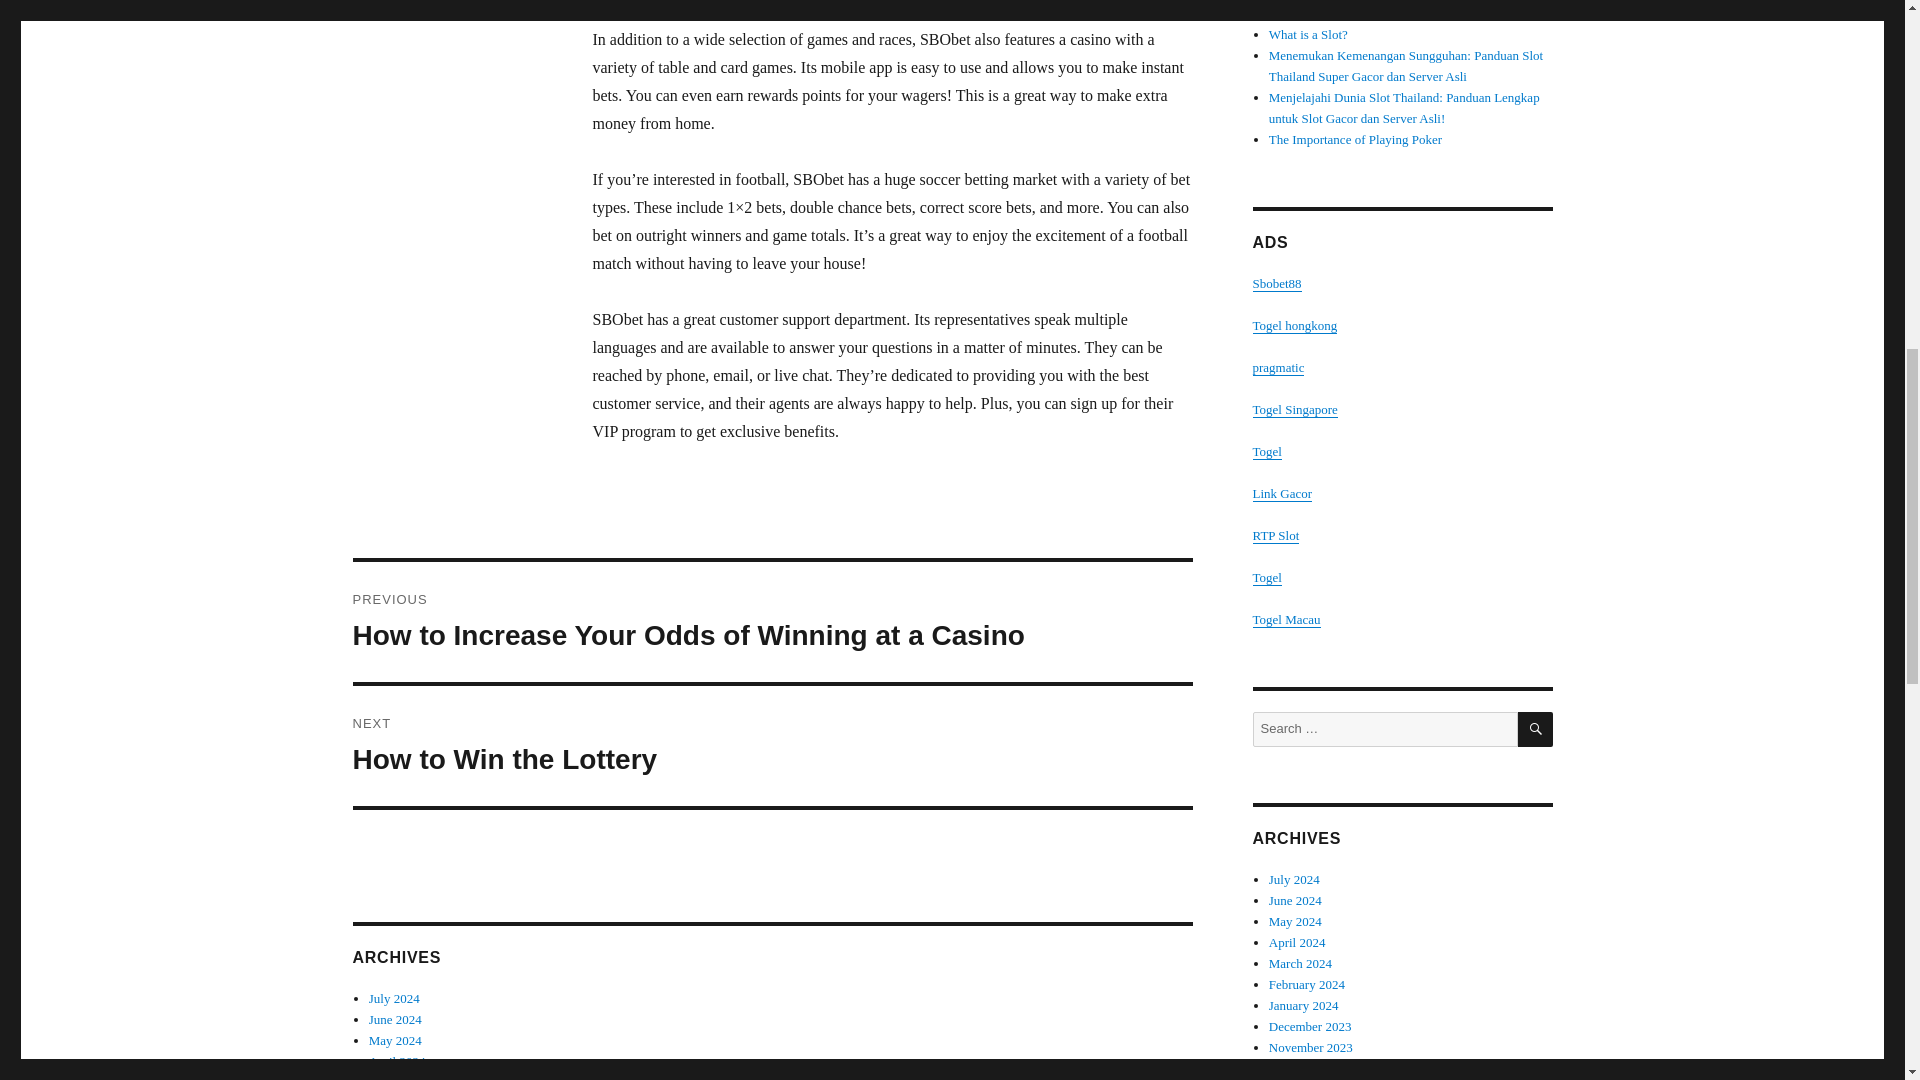 This screenshot has height=1080, width=1920. Describe the element at coordinates (395, 1019) in the screenshot. I see `May 2024` at that location.